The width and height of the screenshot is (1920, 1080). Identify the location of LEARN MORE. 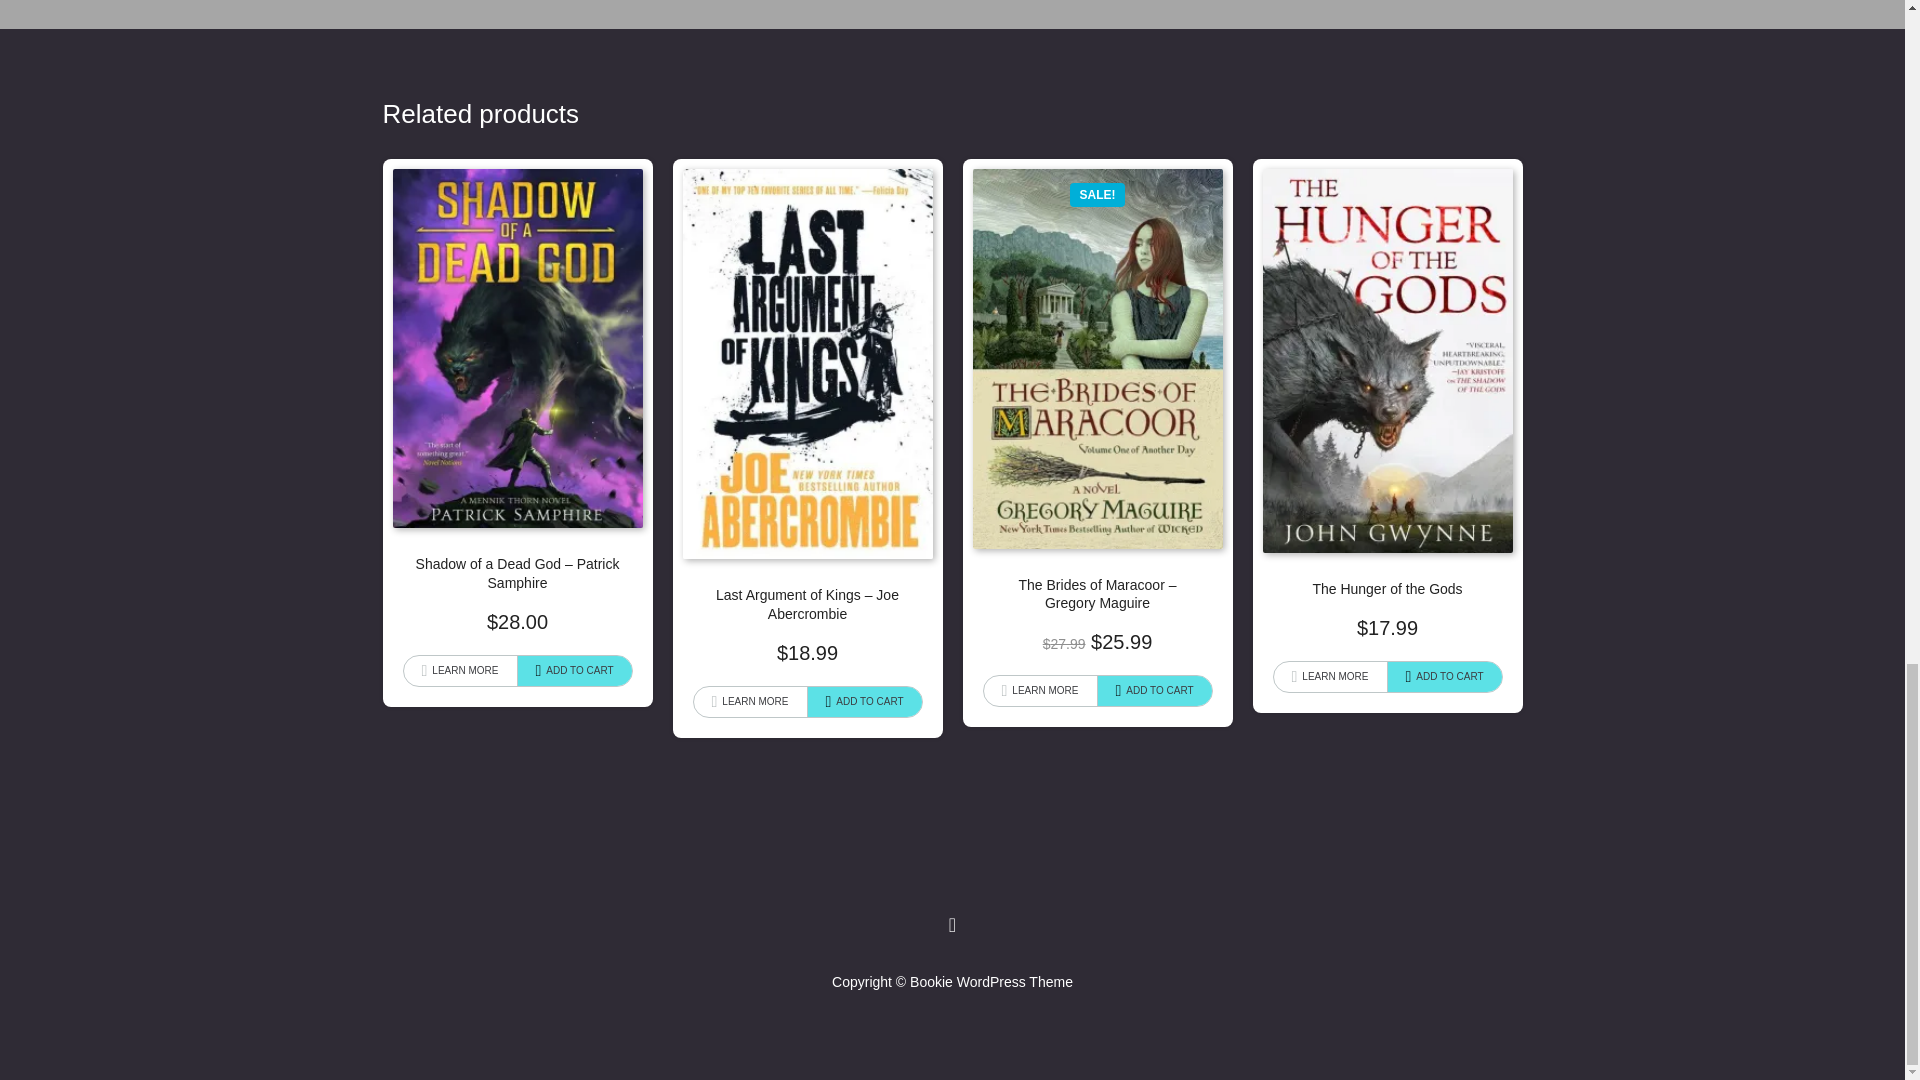
(750, 702).